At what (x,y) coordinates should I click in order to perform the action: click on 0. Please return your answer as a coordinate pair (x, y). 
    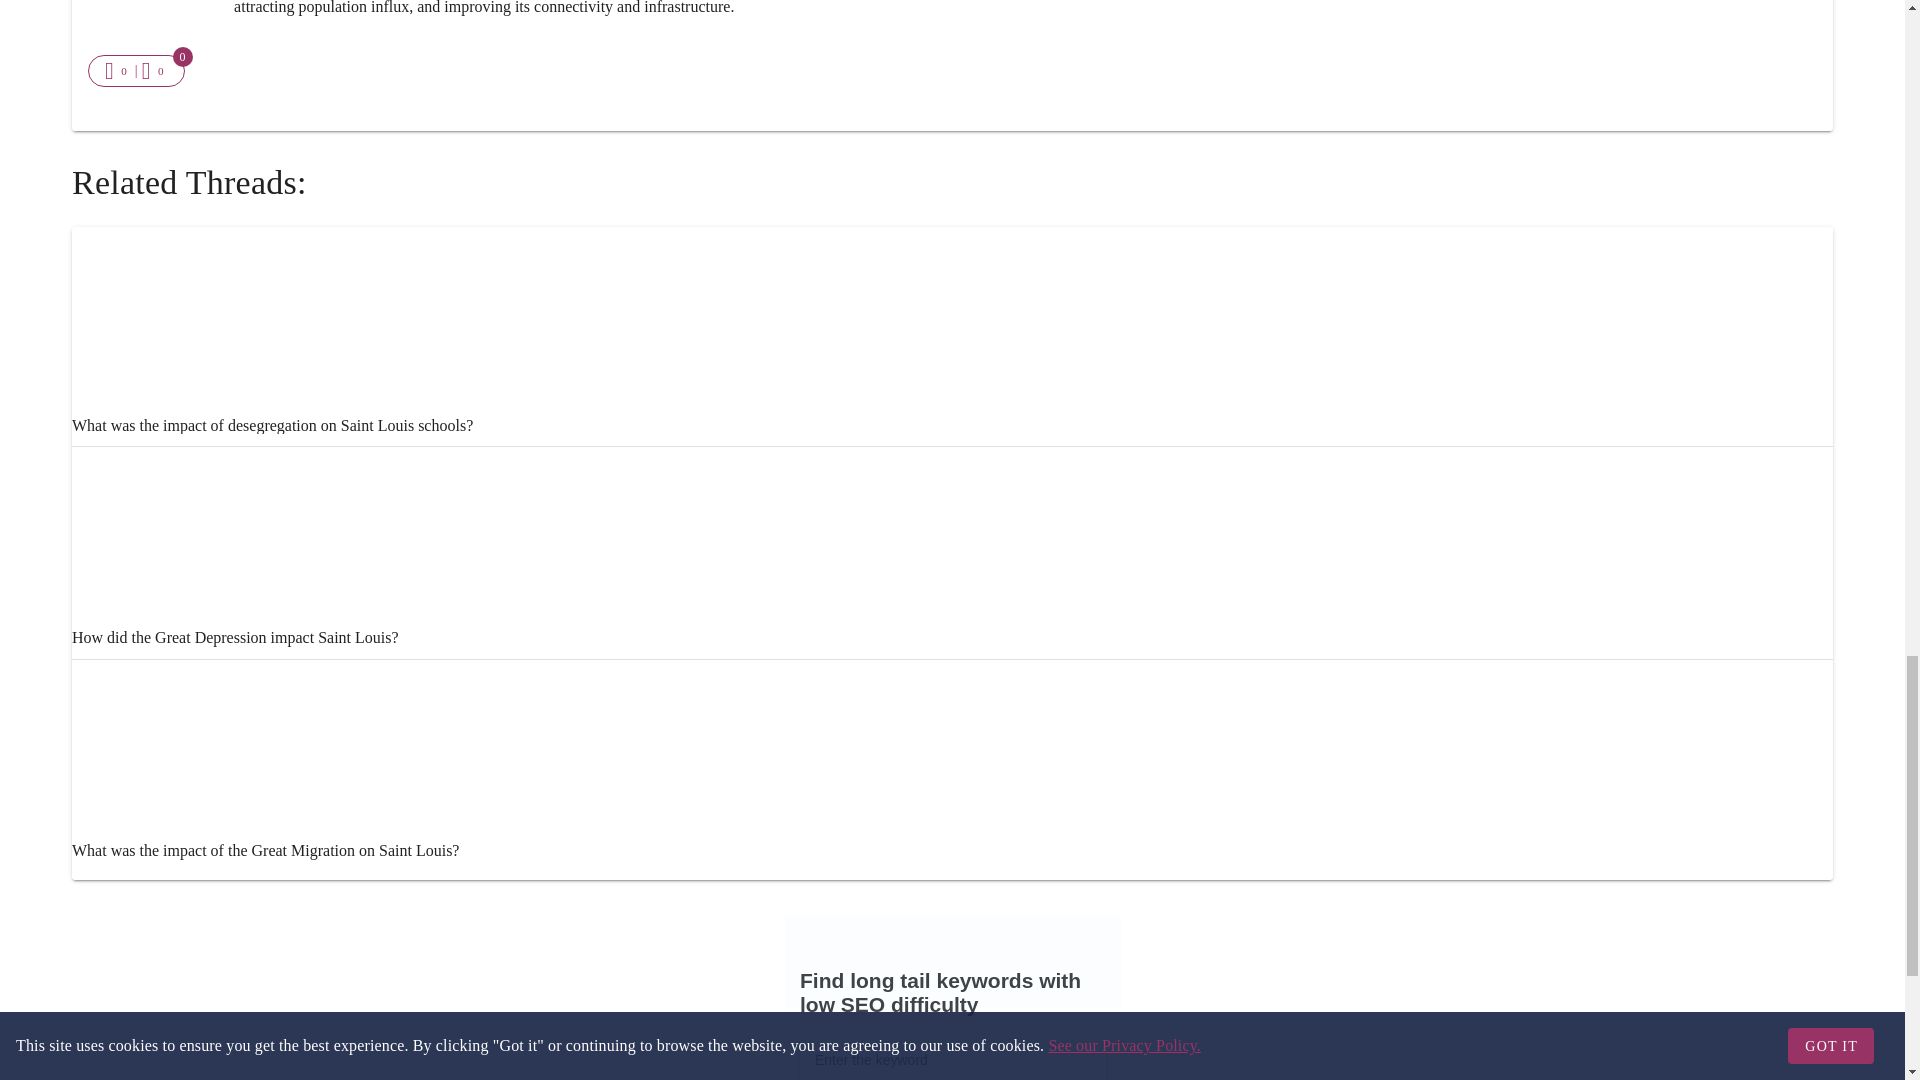
    Looking at the image, I should click on (155, 71).